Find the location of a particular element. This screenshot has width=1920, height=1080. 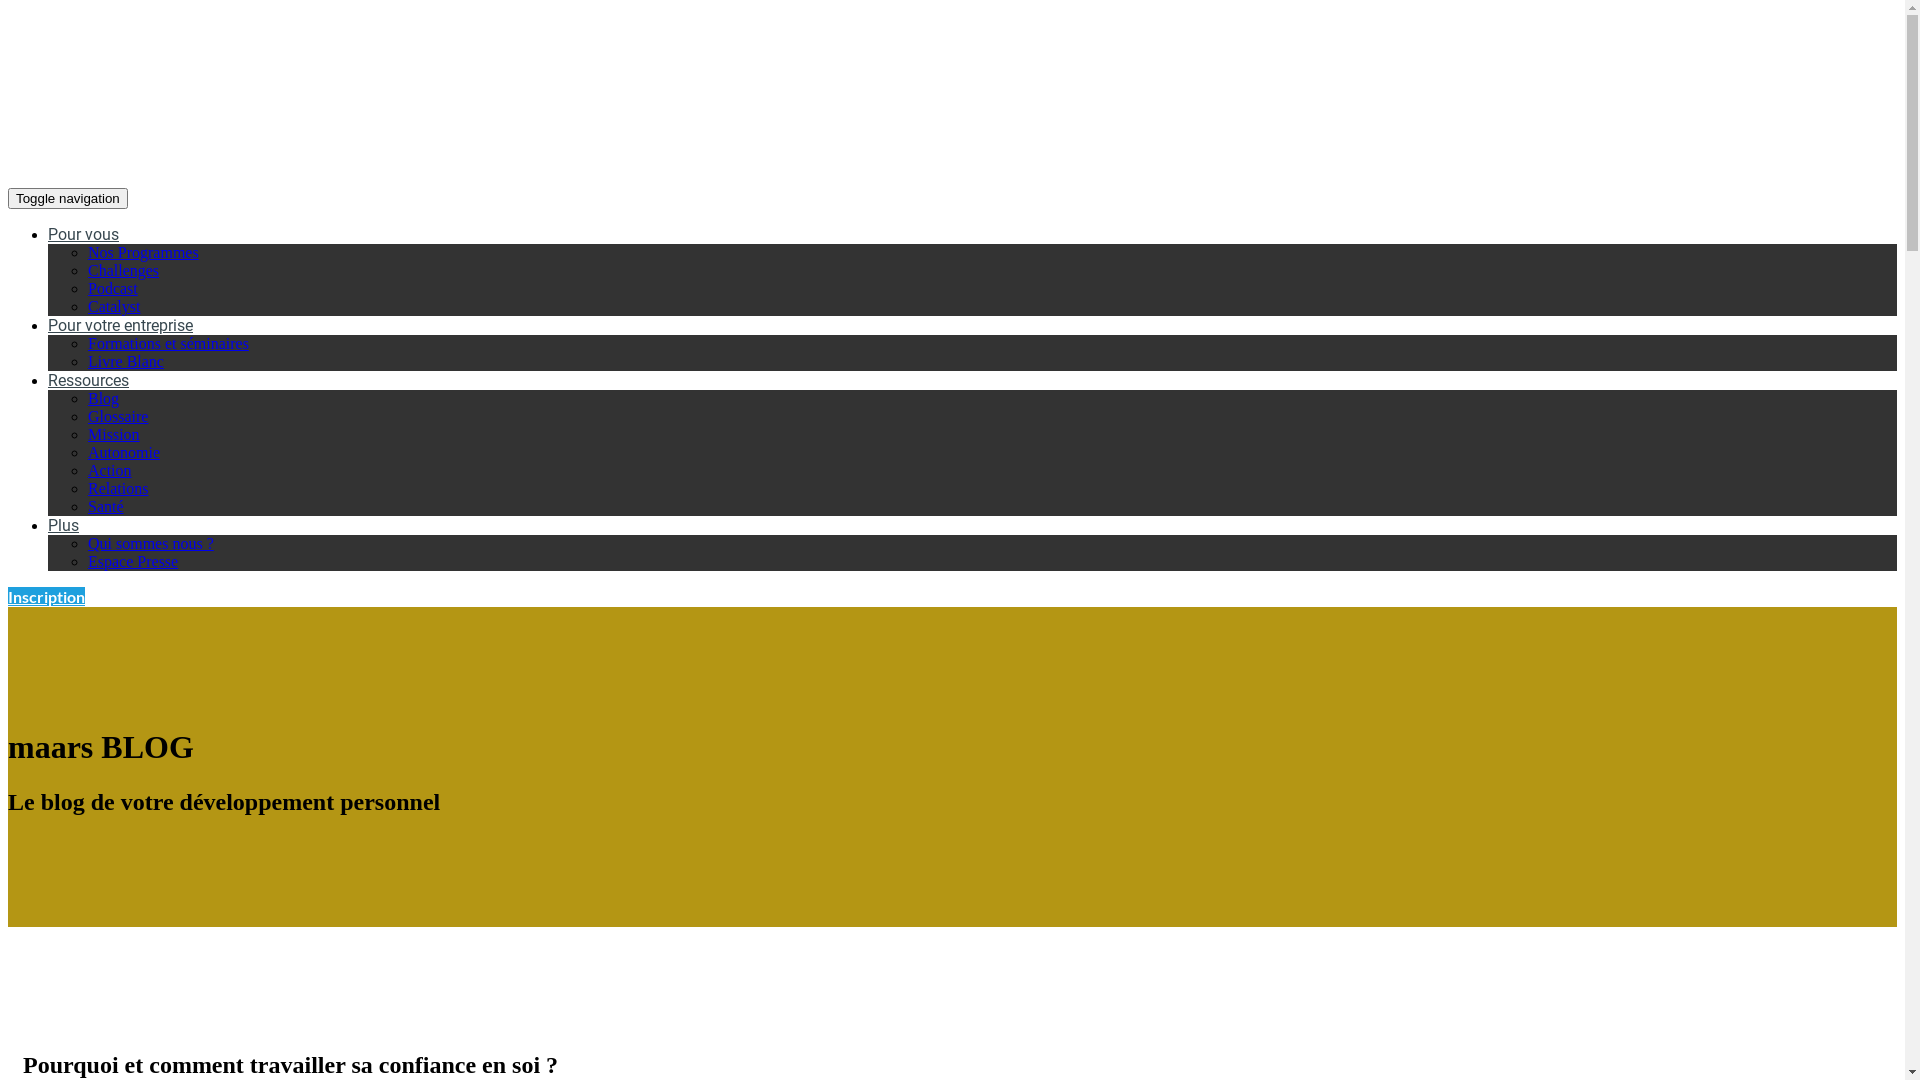

Action is located at coordinates (110, 470).